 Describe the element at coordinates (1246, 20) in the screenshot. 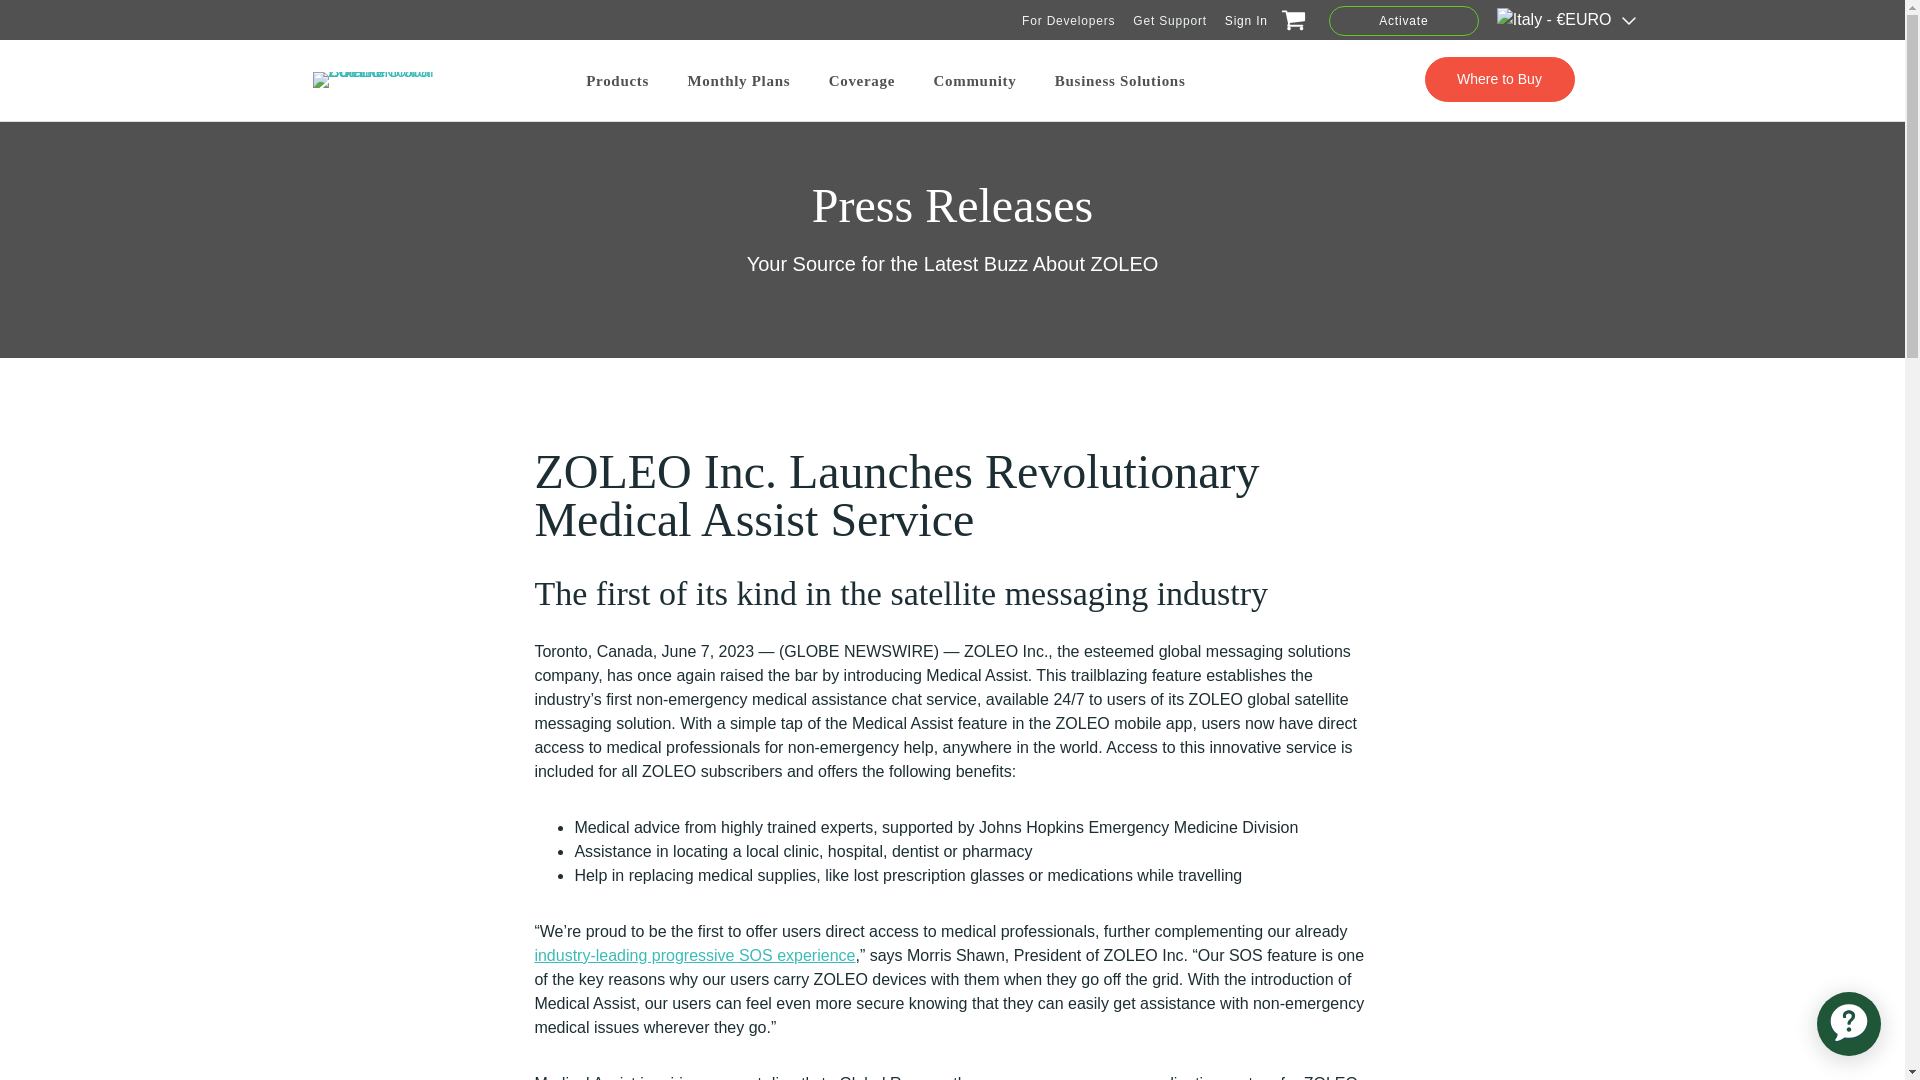

I see `Sign In` at that location.